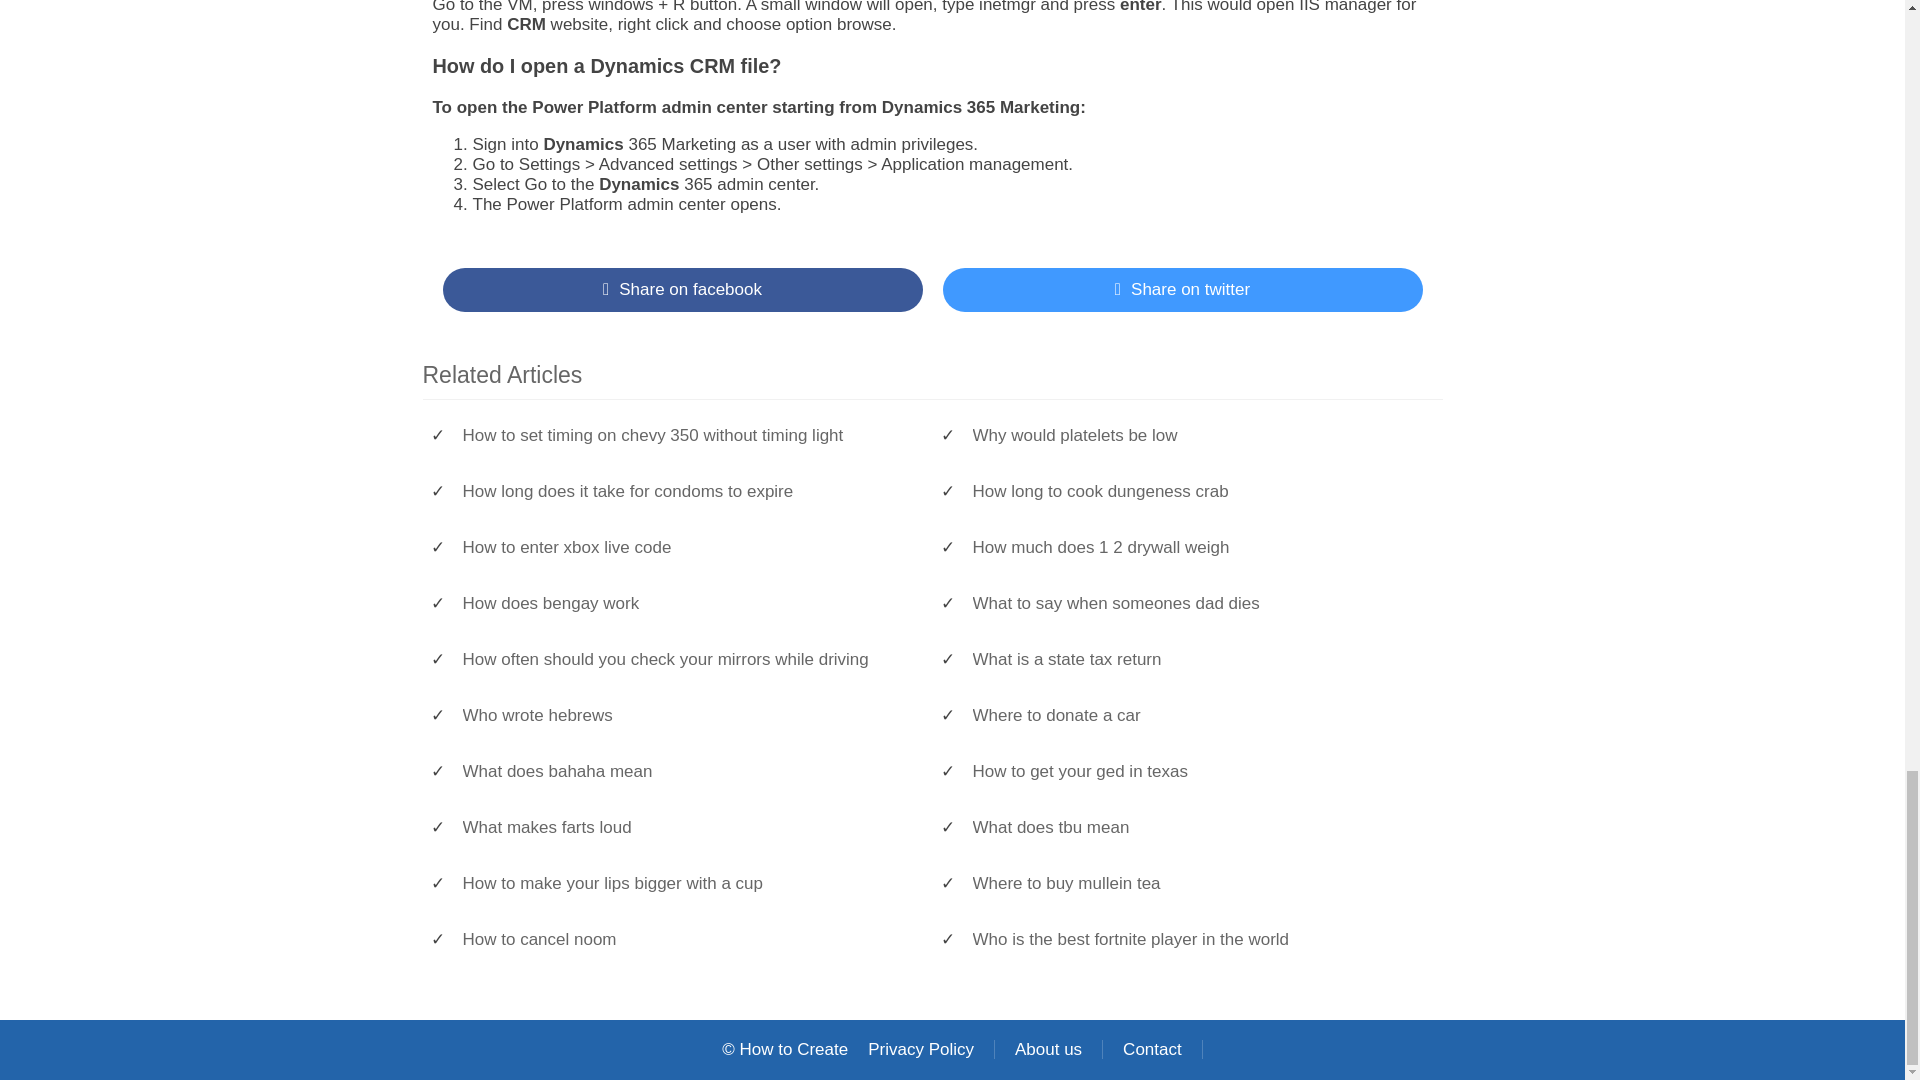 This screenshot has width=1920, height=1080. Describe the element at coordinates (1196, 940) in the screenshot. I see `Who is the best fortnite player in the world` at that location.